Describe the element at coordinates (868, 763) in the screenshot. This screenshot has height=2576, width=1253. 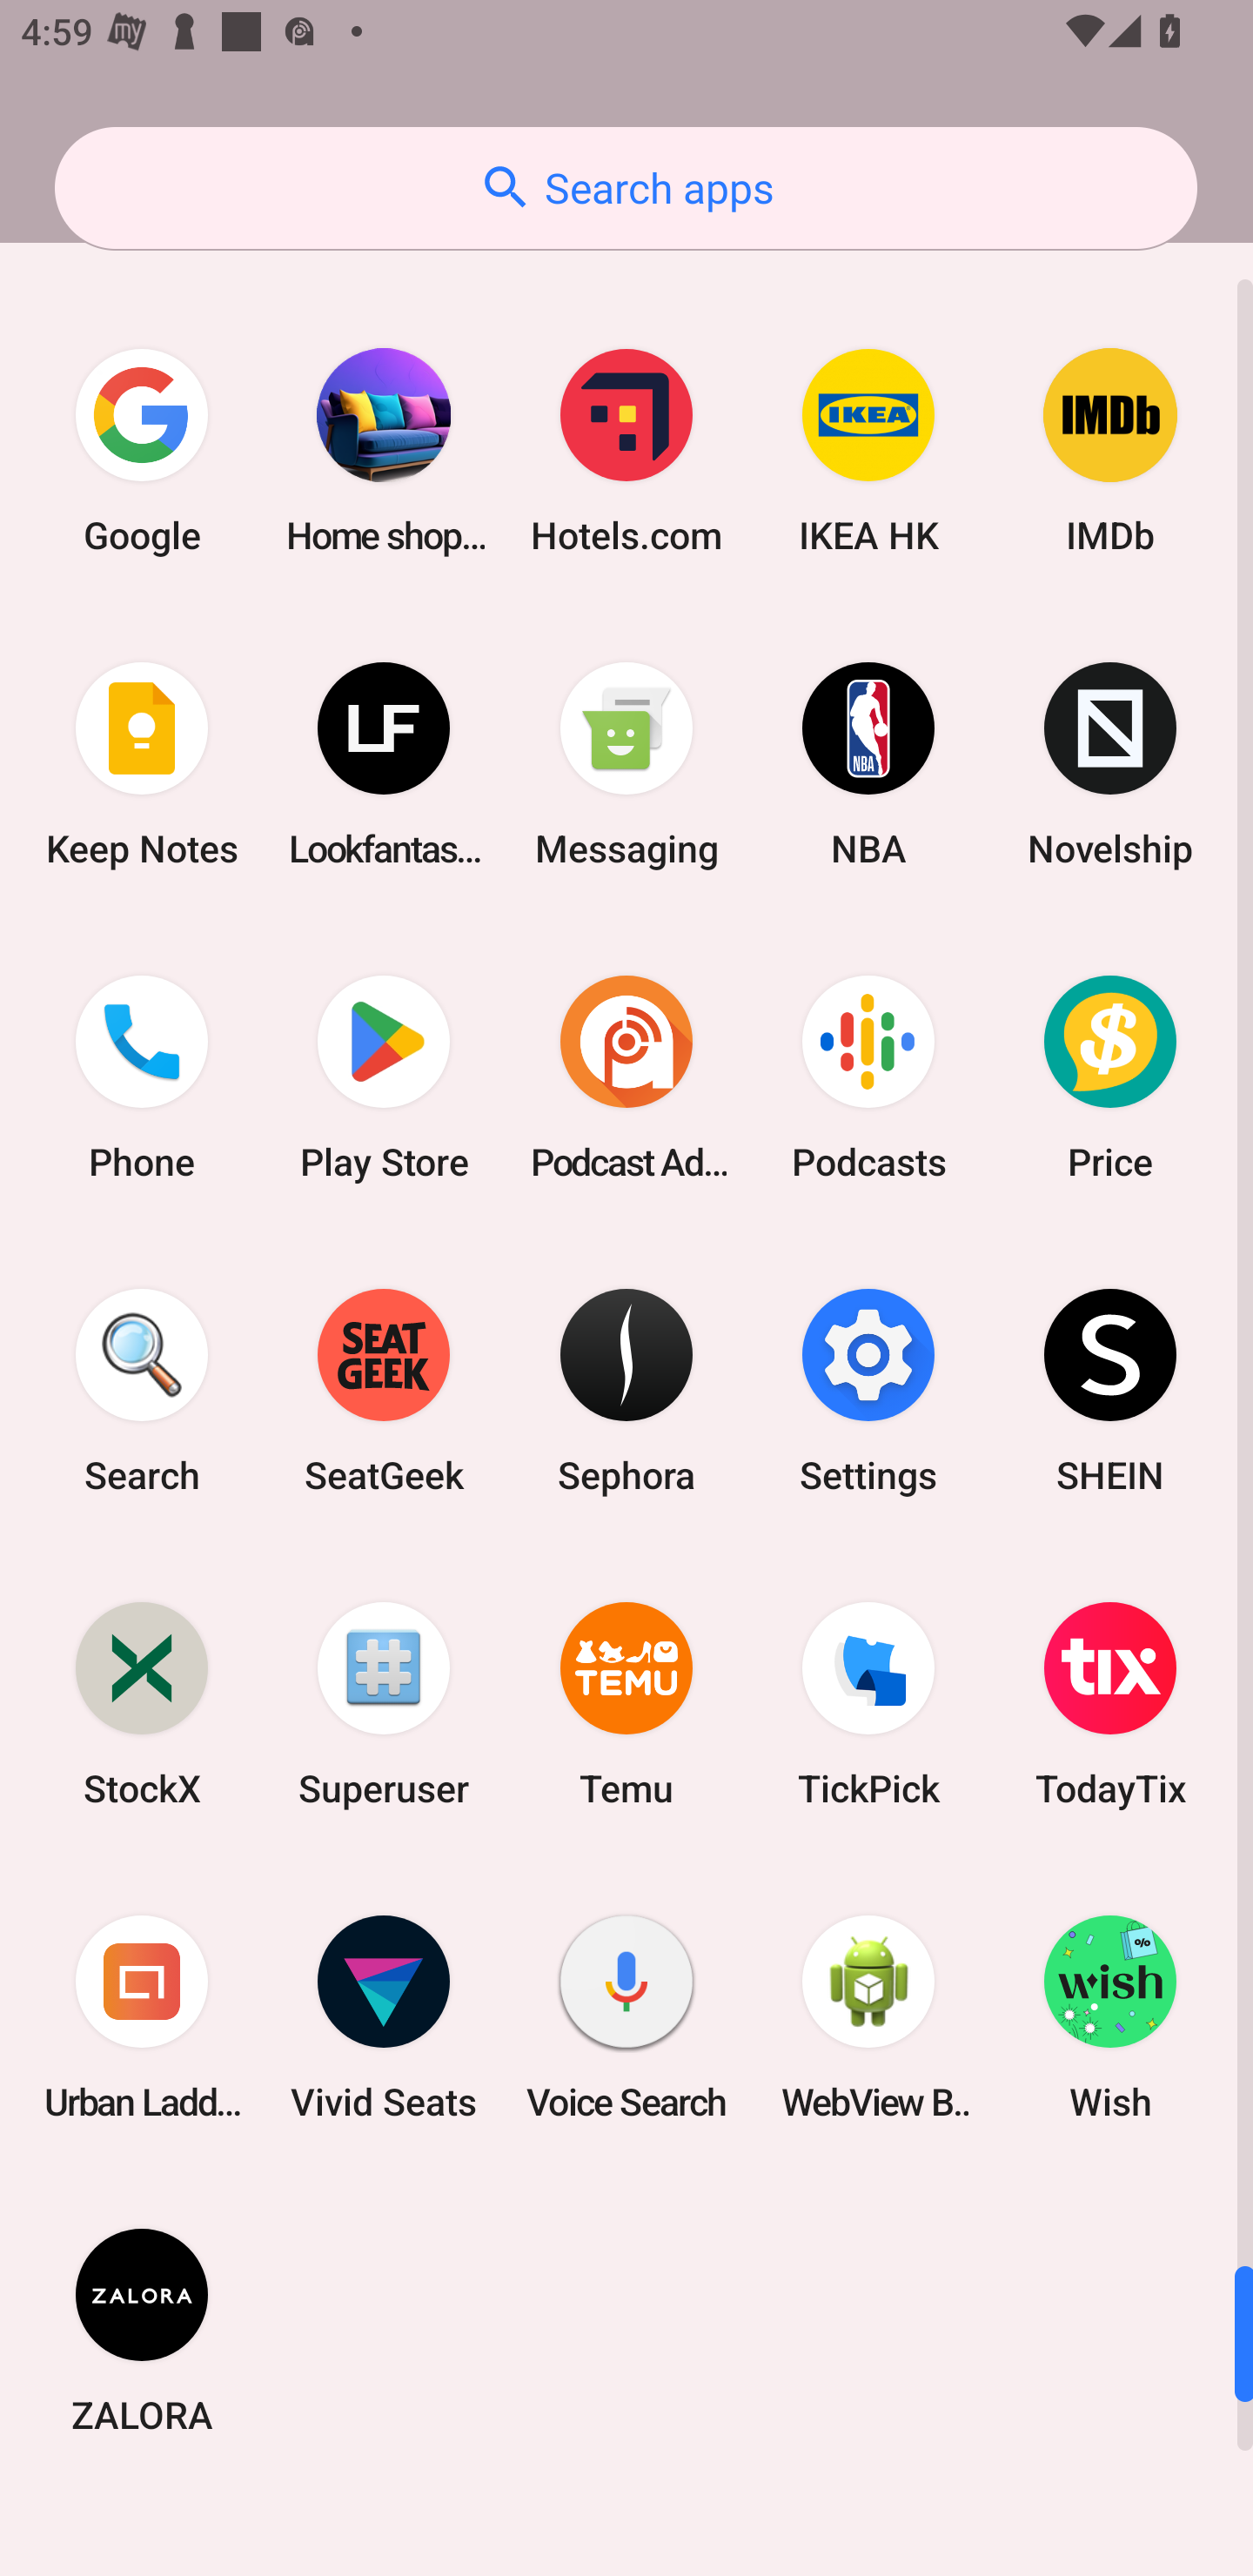
I see `NBA` at that location.